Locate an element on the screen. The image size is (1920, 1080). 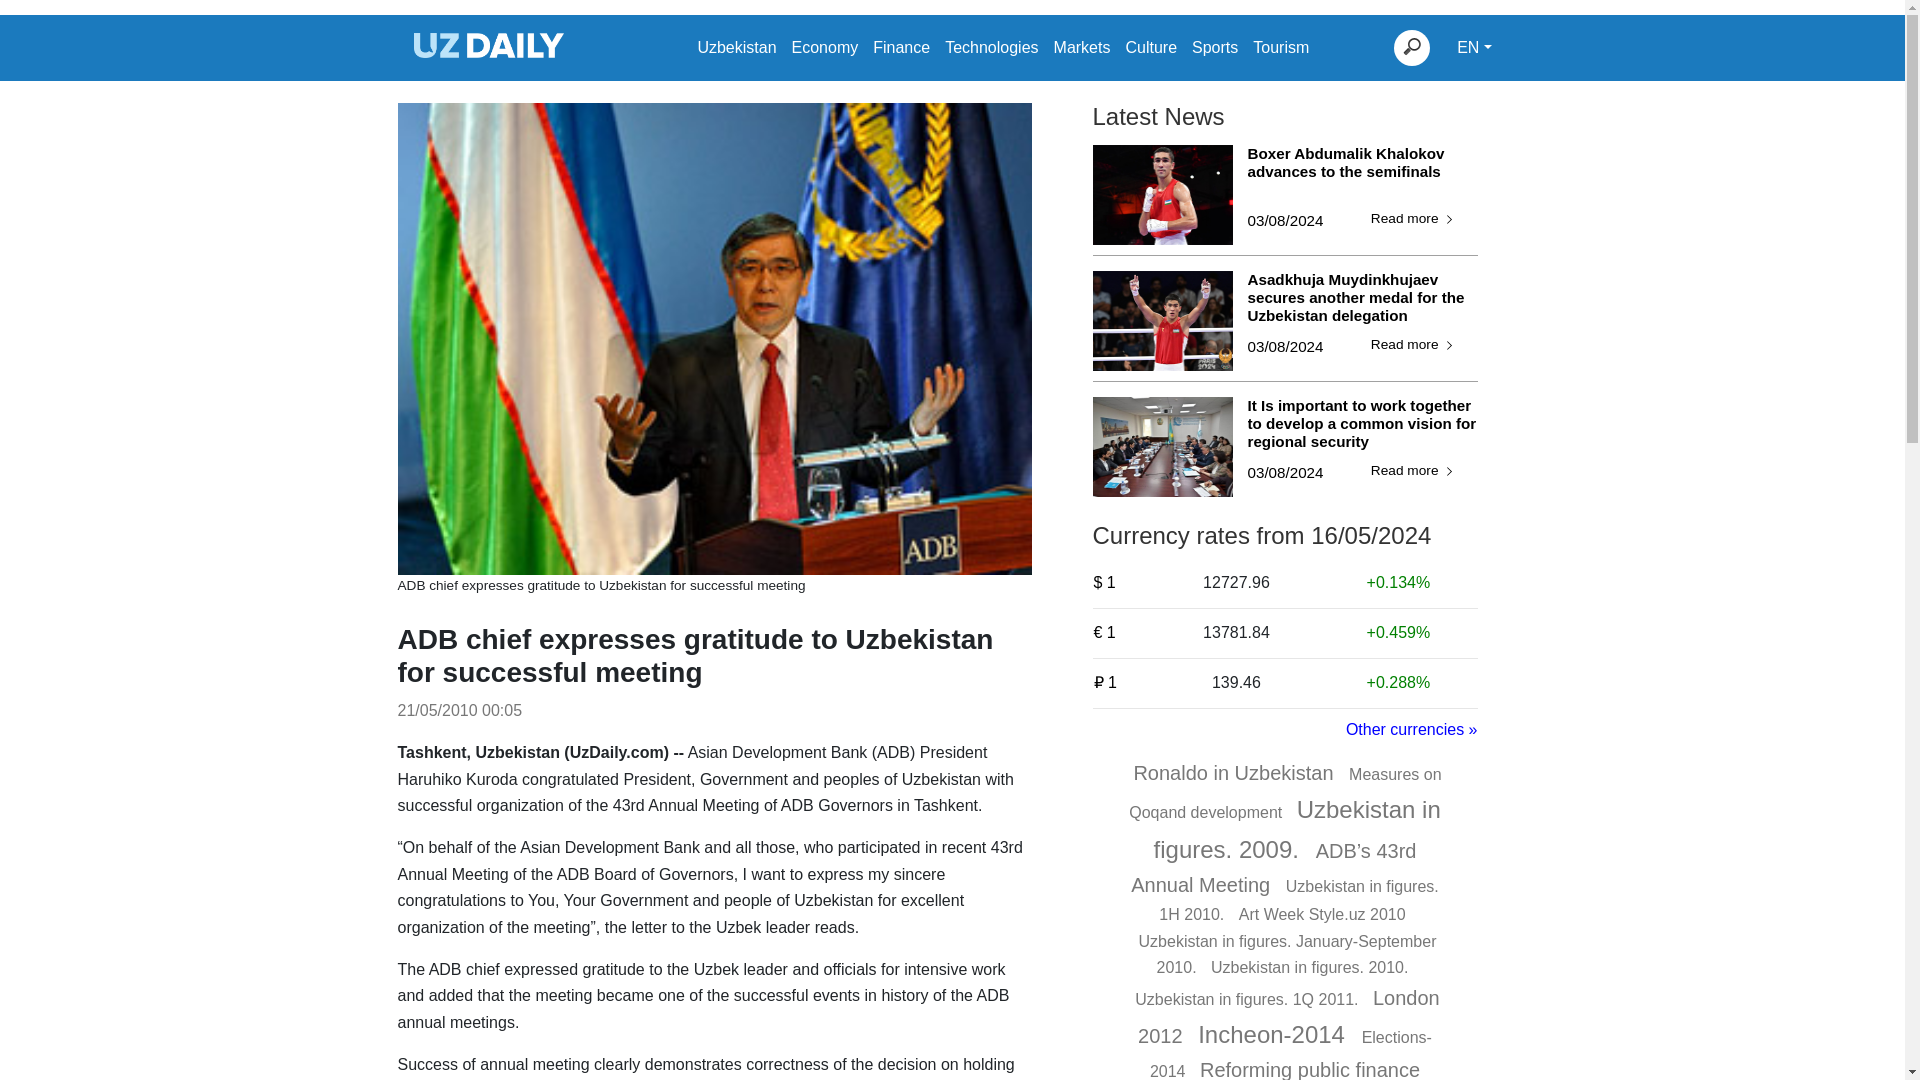
Read more is located at coordinates (1414, 345).